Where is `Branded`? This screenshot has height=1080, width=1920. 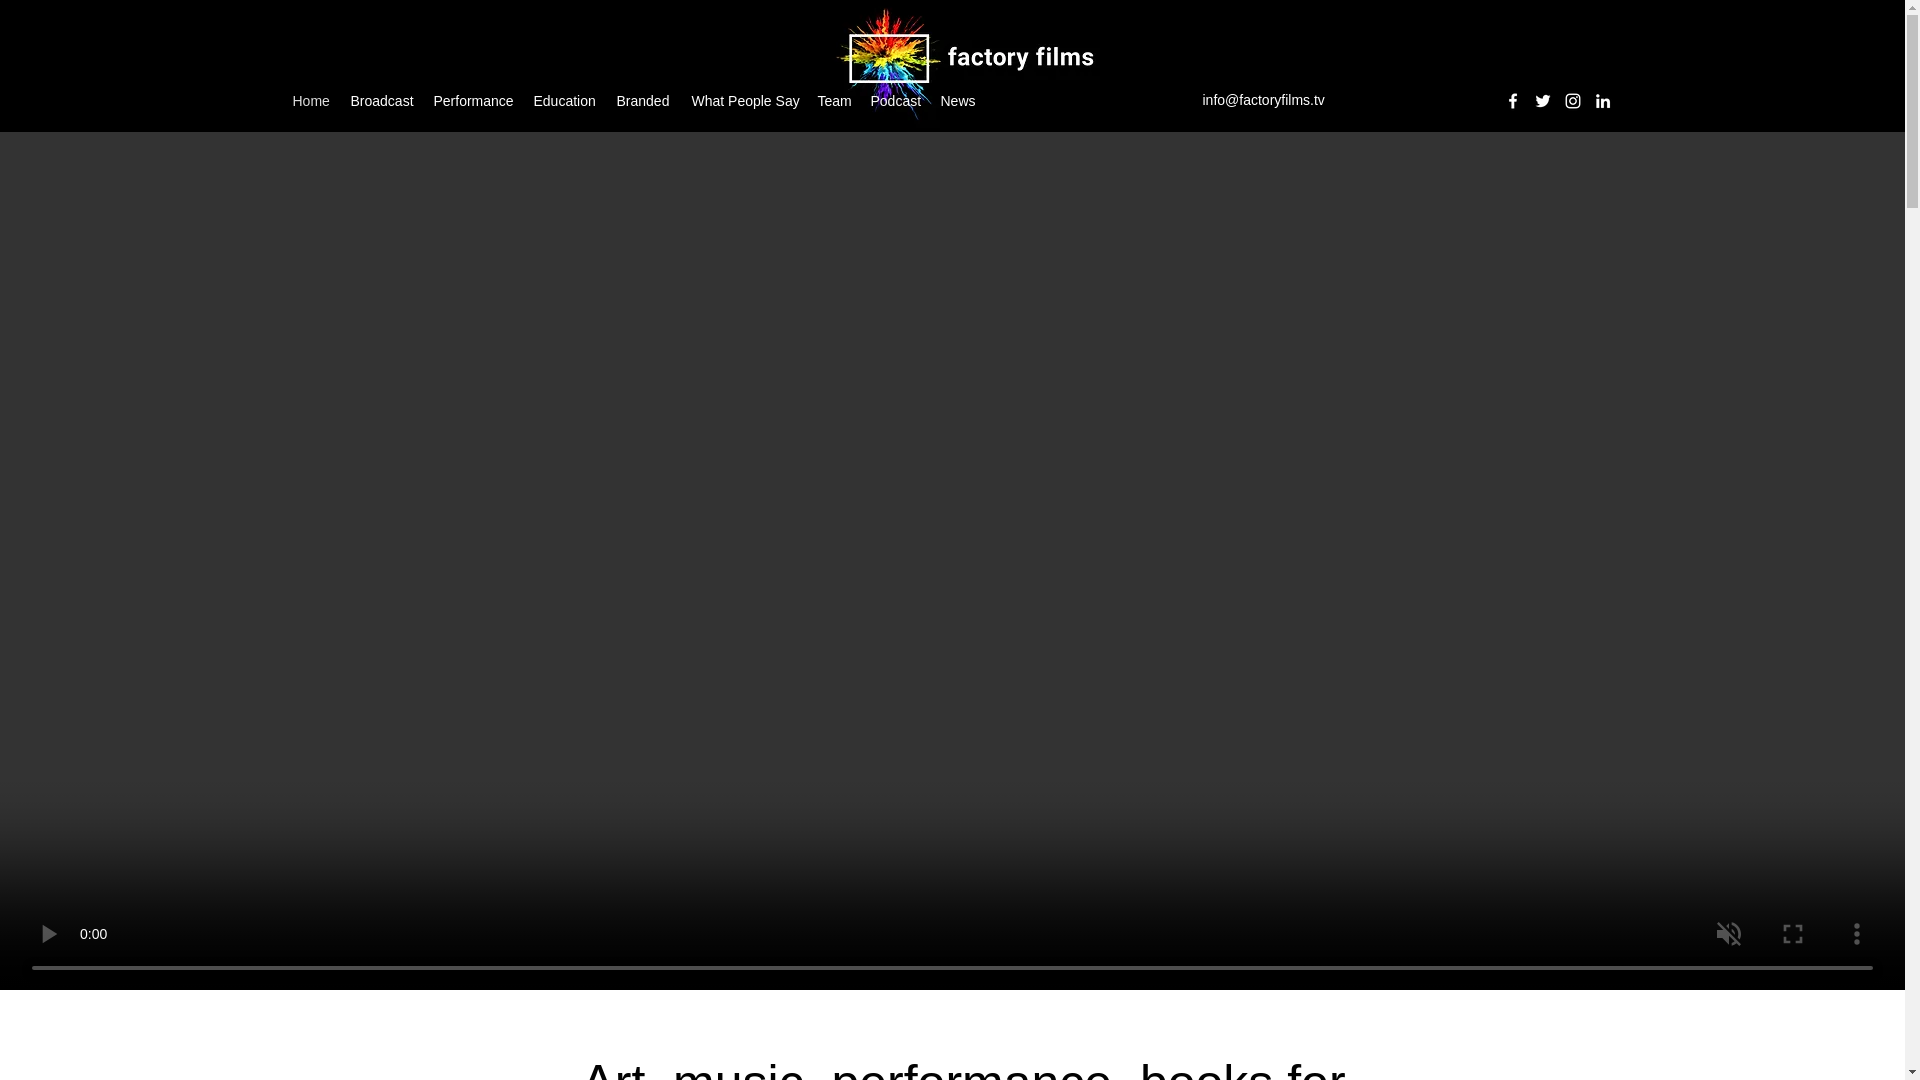
Branded is located at coordinates (644, 100).